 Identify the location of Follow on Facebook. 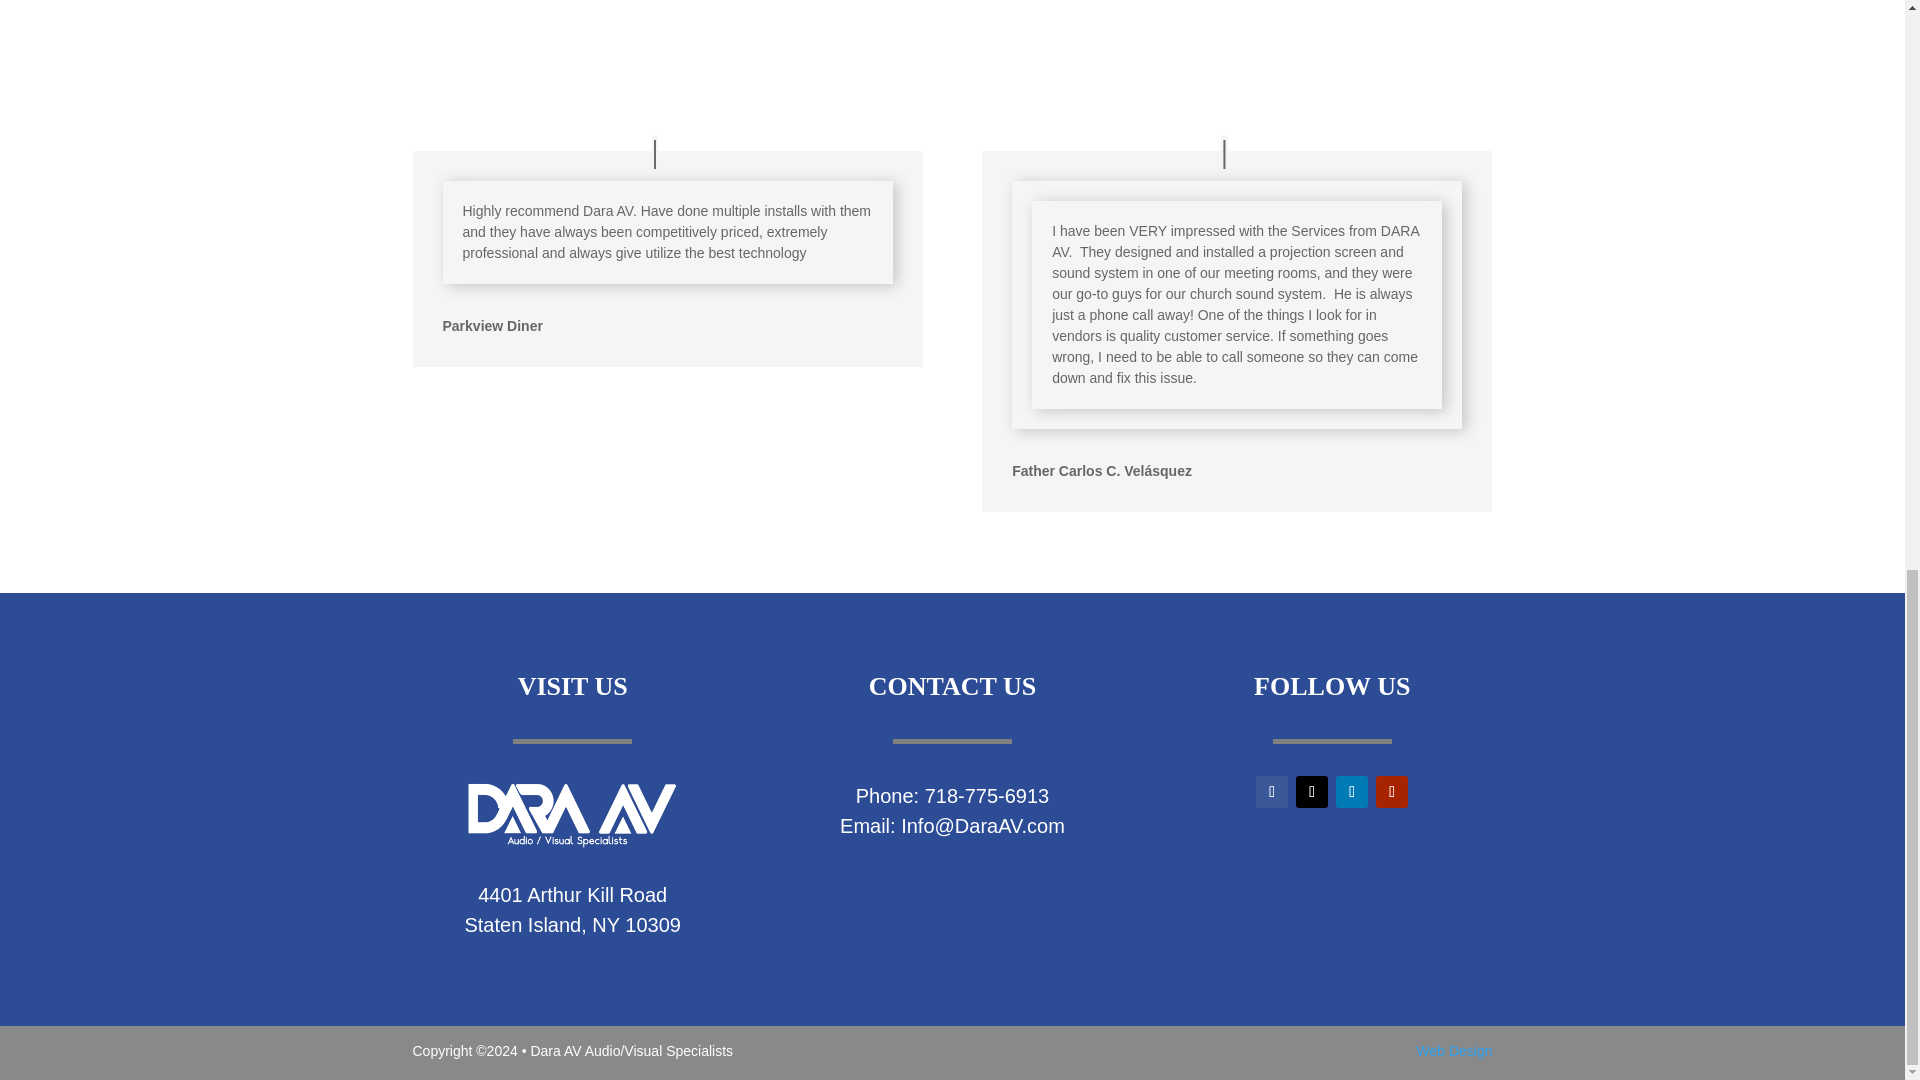
(1272, 792).